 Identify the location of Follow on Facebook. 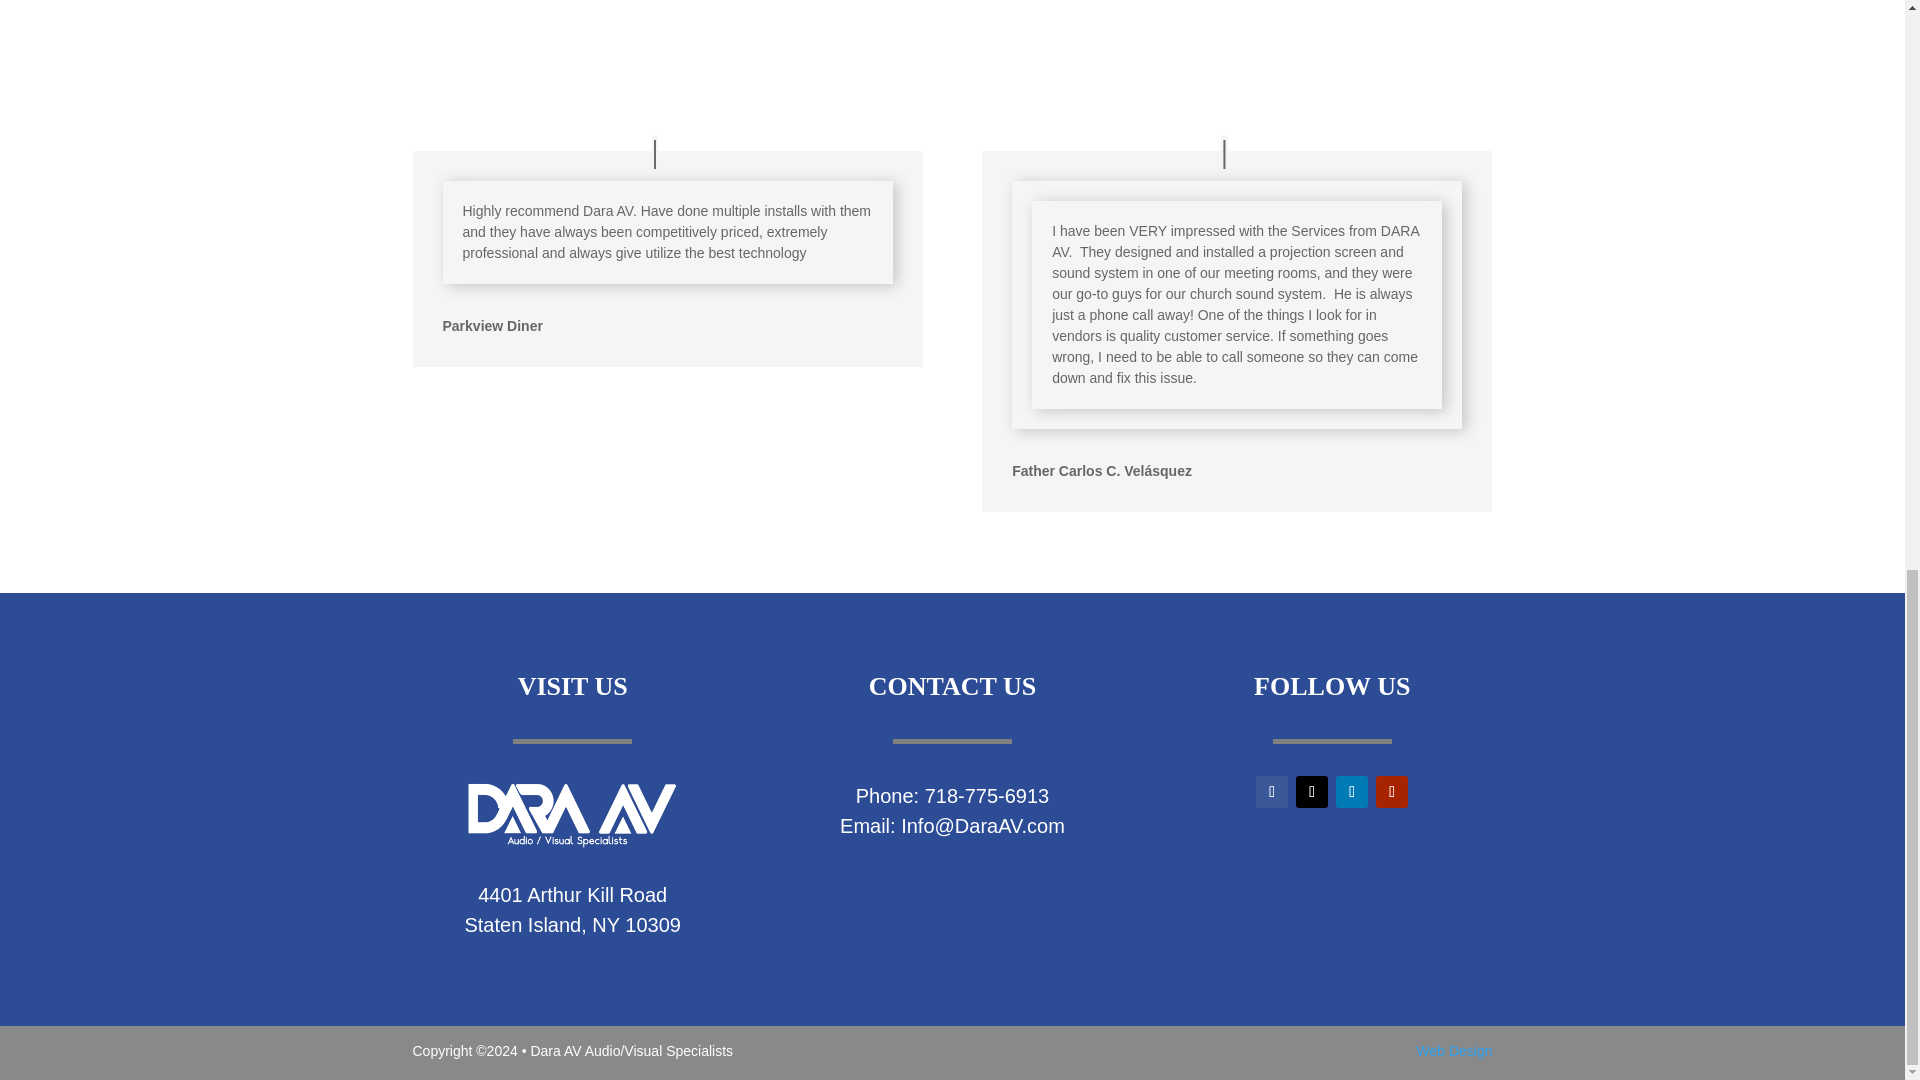
(1272, 792).